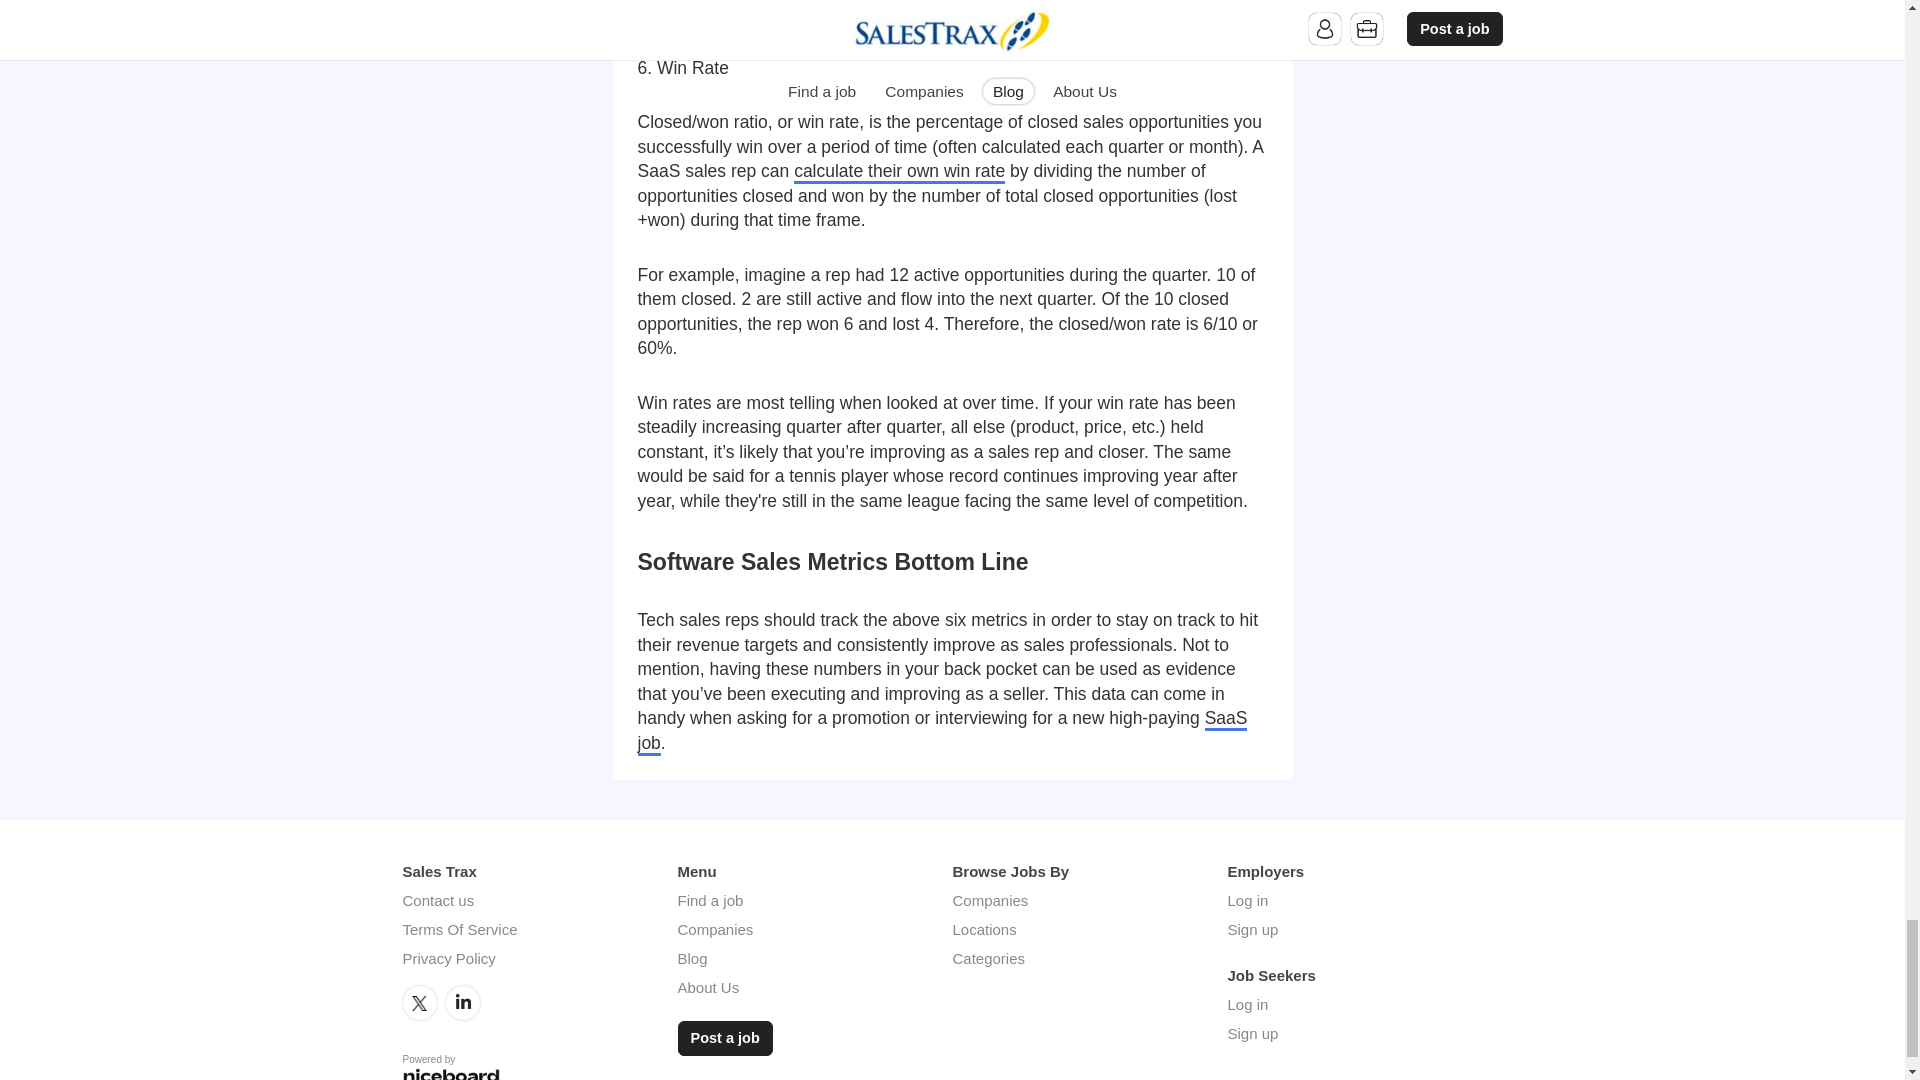  I want to click on Twitter, so click(418, 1002).